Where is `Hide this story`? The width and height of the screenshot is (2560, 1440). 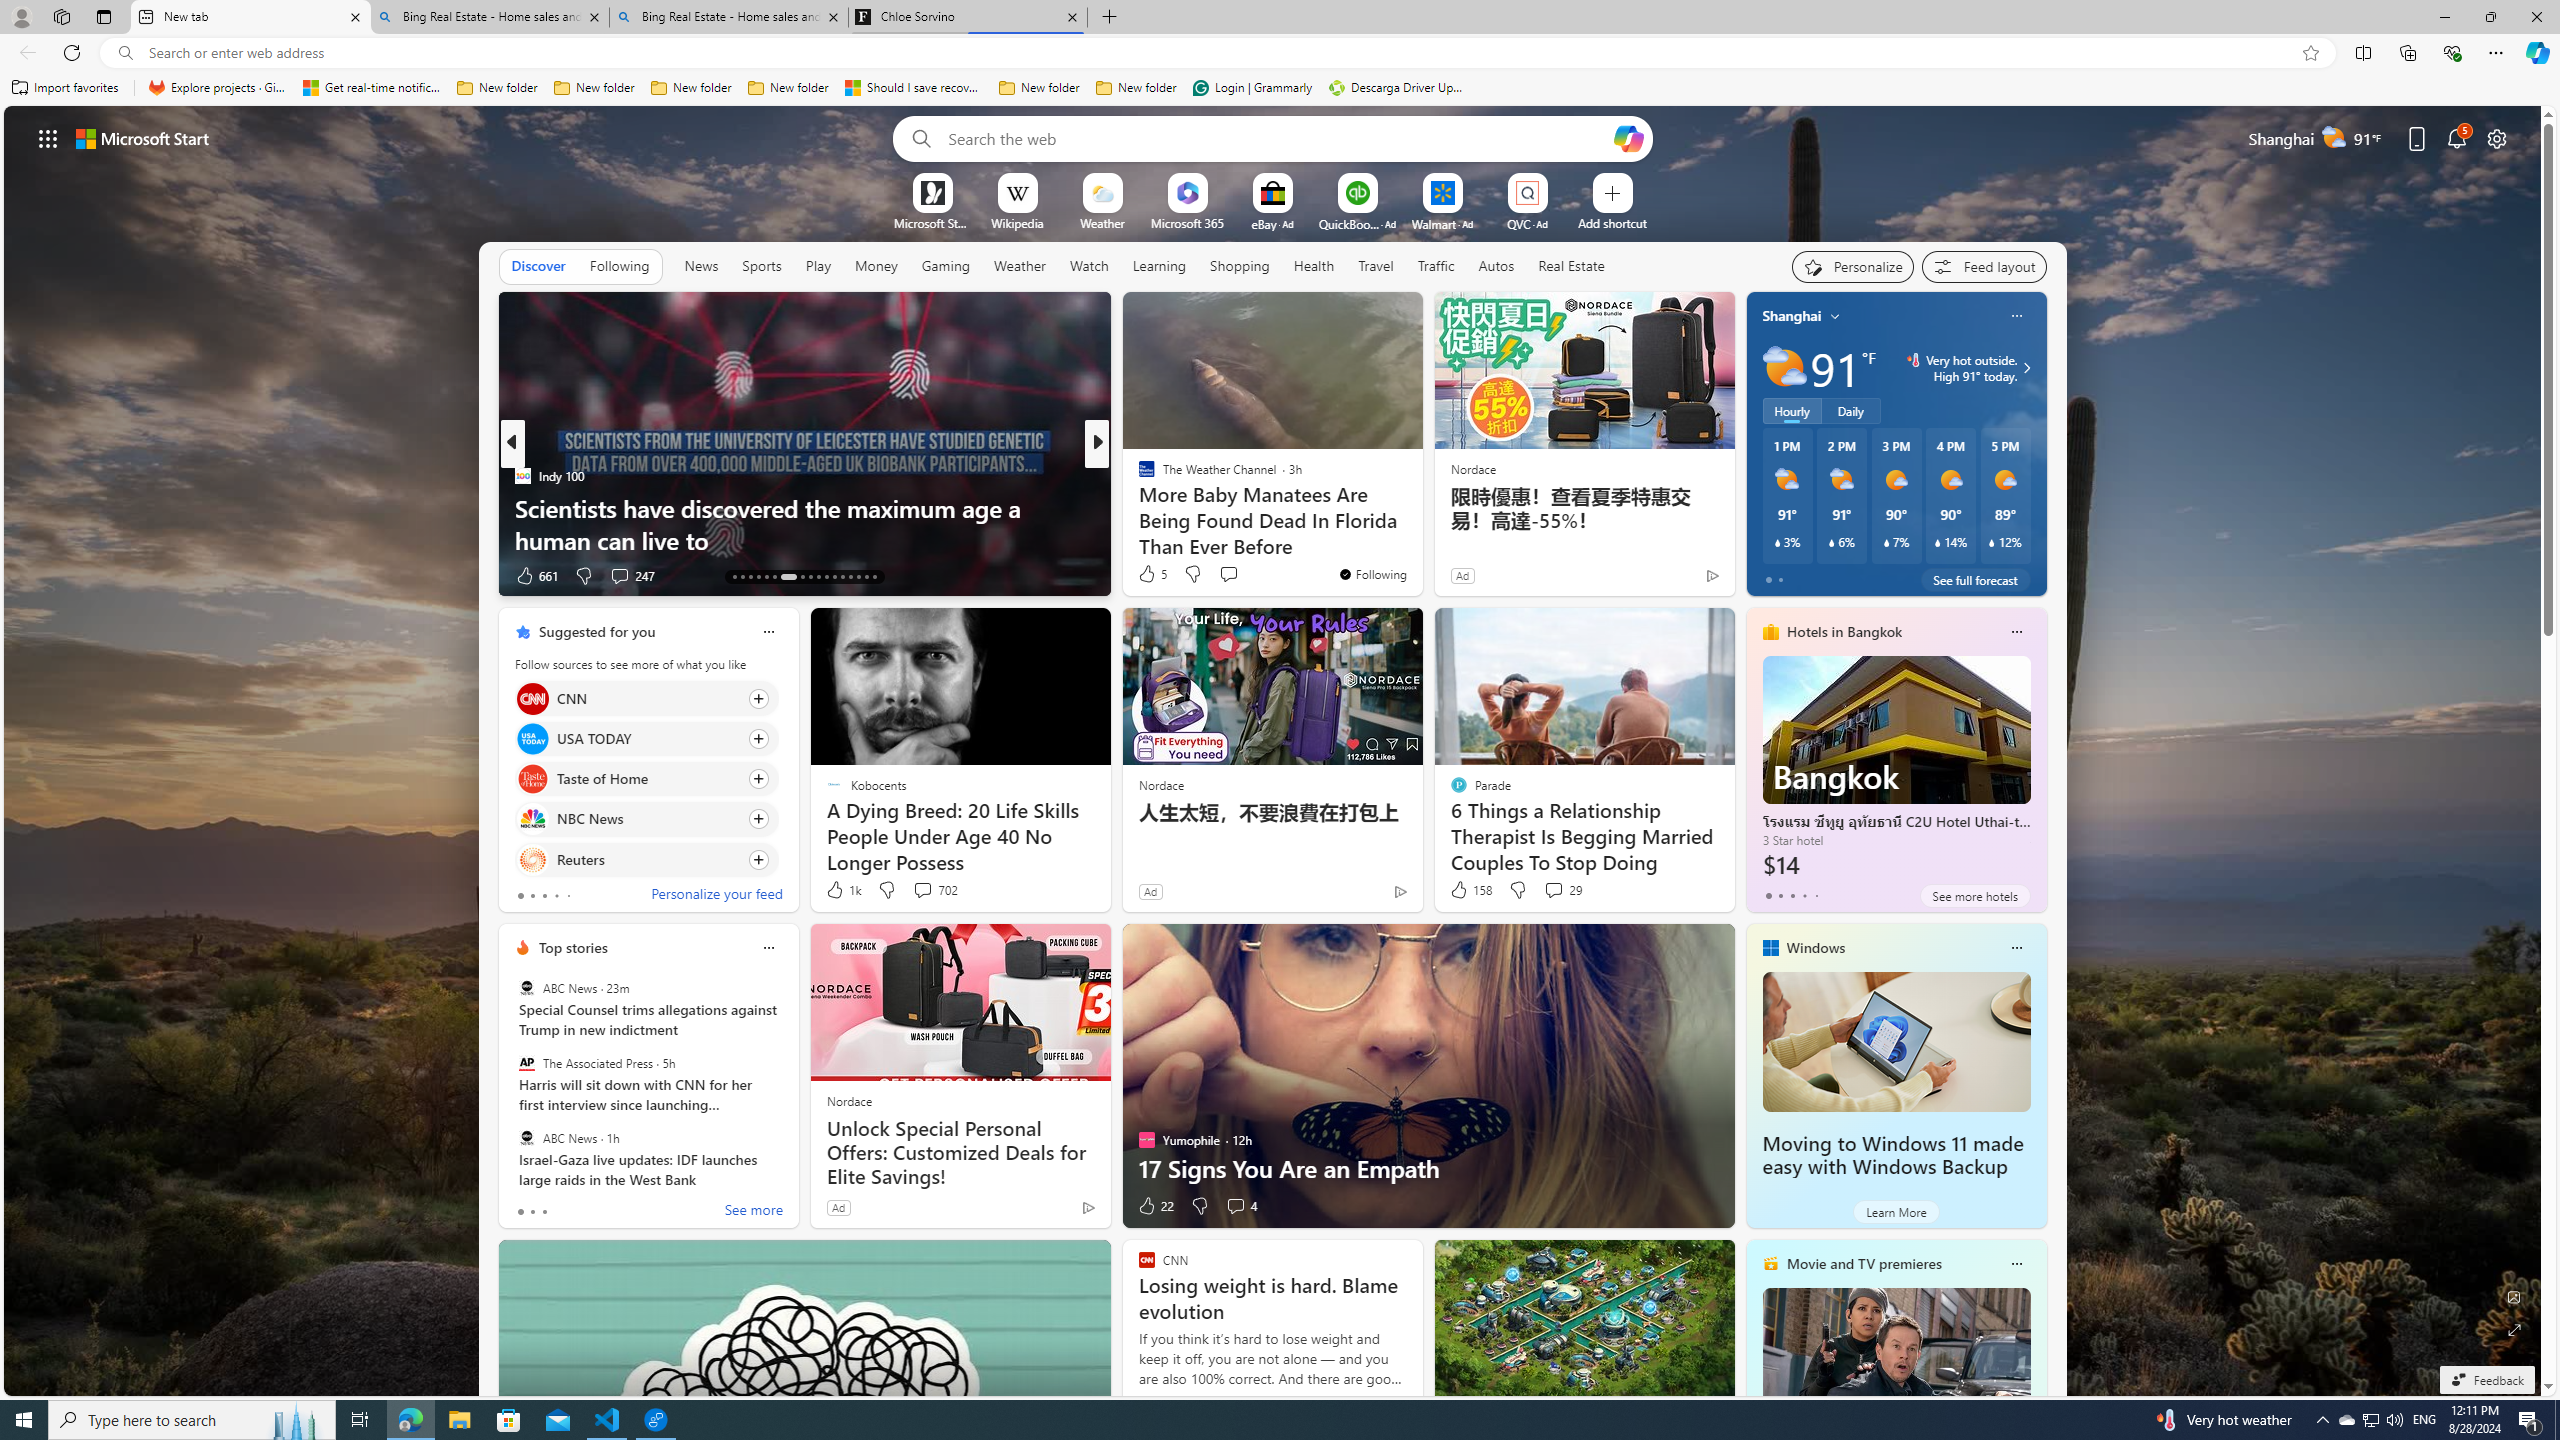
Hide this story is located at coordinates (1050, 632).